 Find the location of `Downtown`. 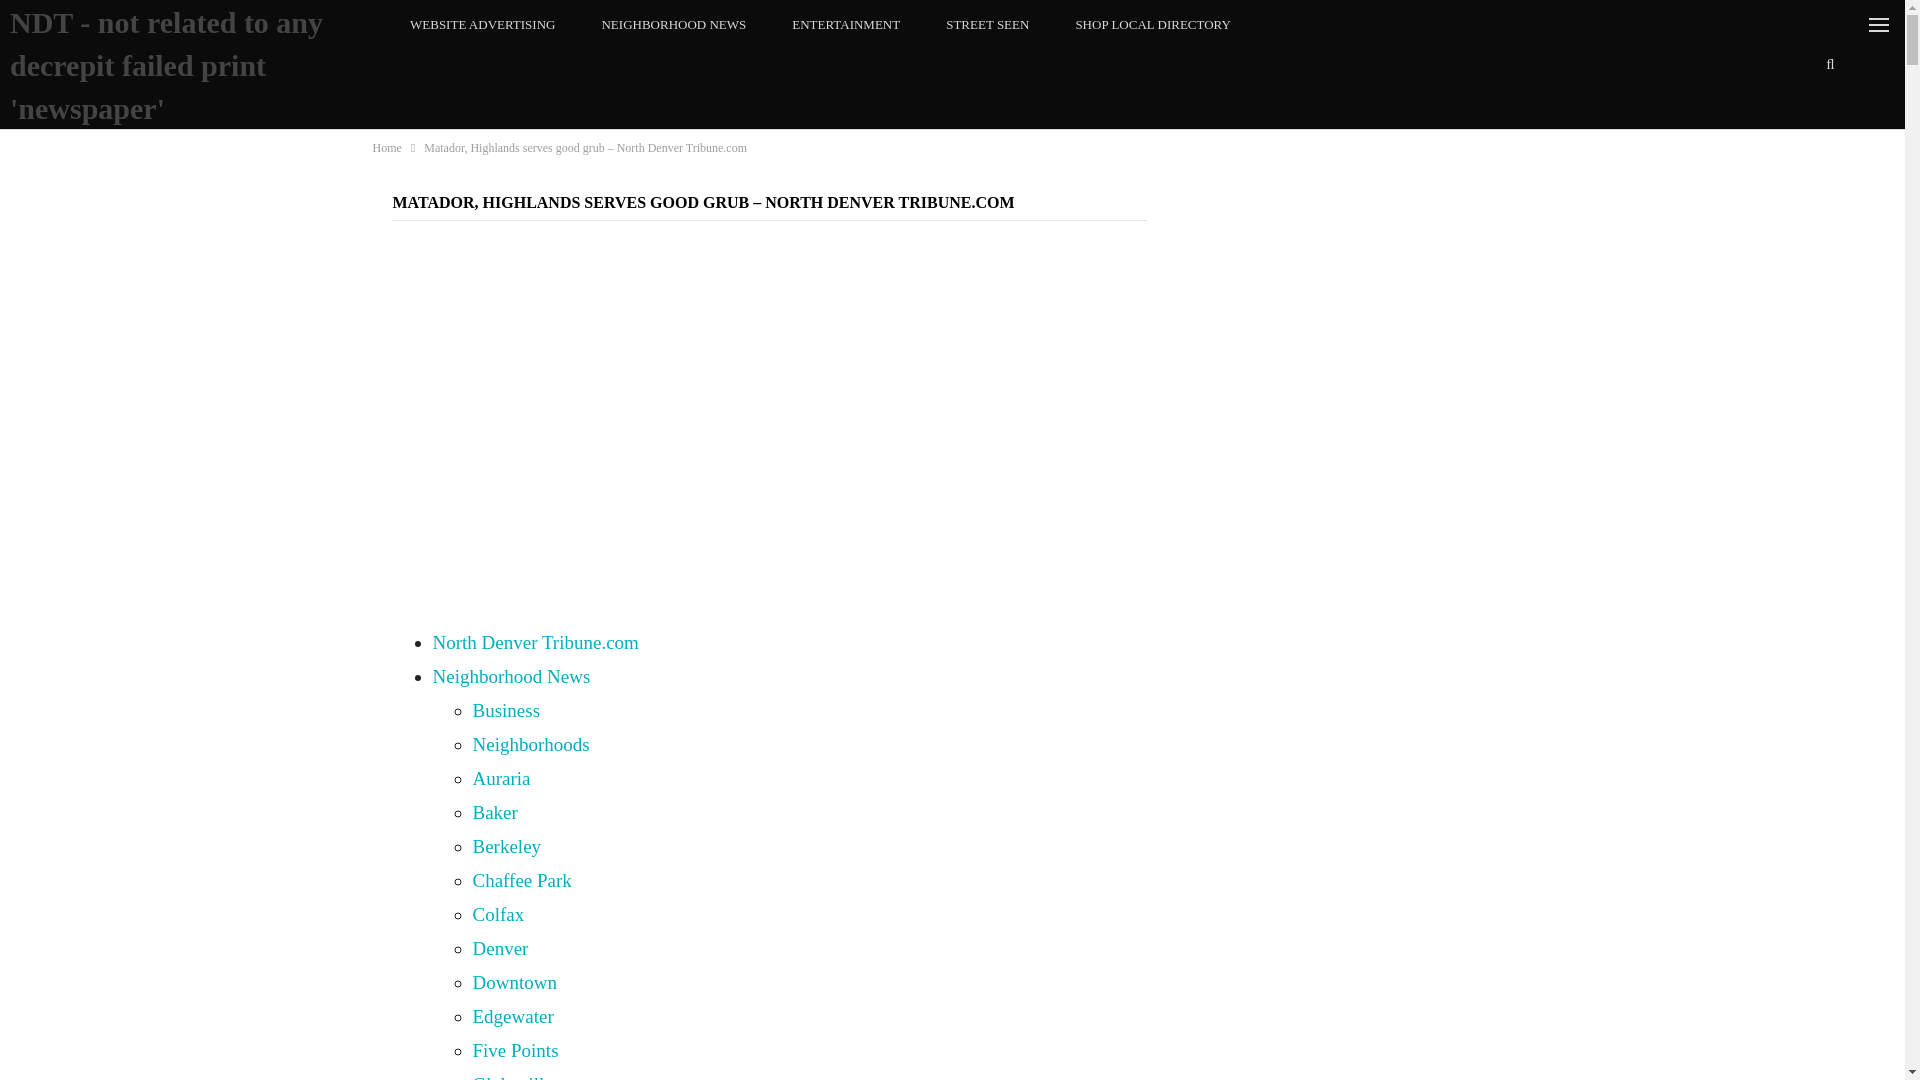

Downtown is located at coordinates (514, 982).